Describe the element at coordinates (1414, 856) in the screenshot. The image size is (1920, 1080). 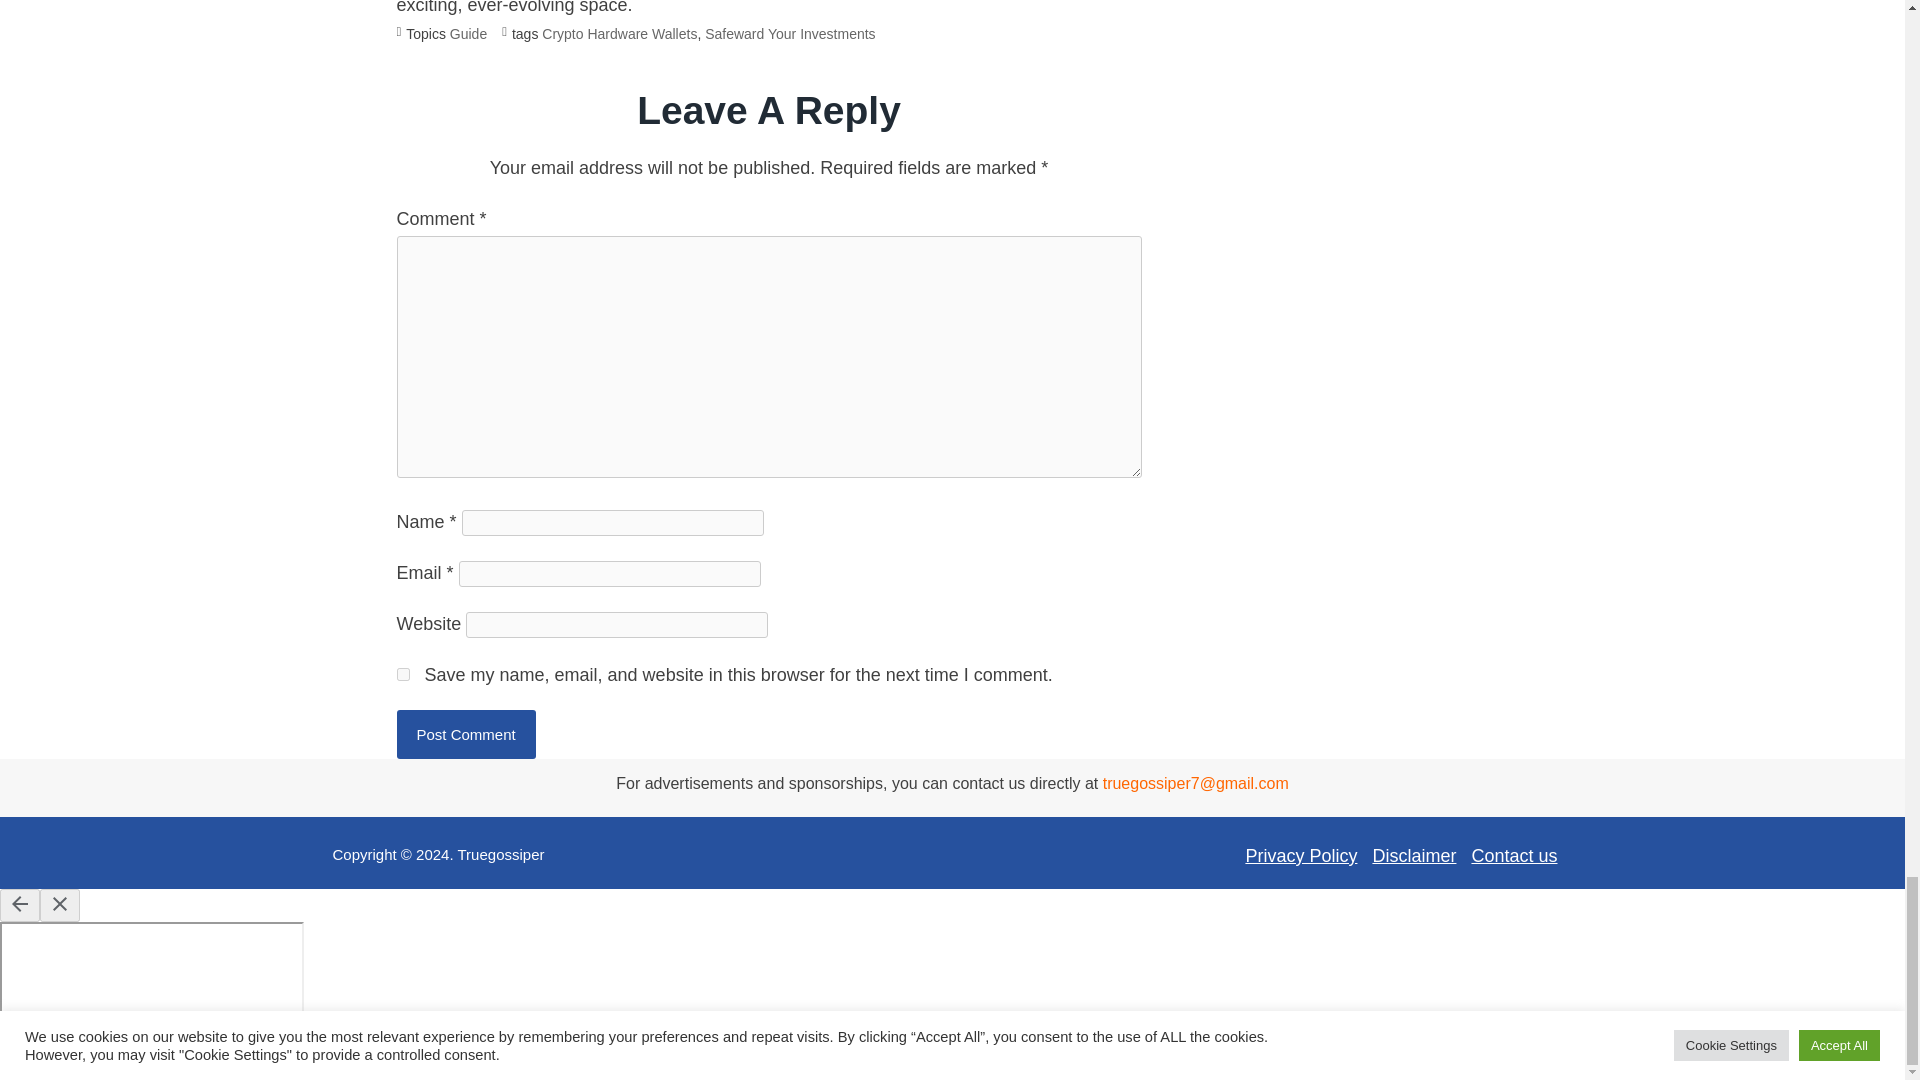
I see `Disclaimer` at that location.